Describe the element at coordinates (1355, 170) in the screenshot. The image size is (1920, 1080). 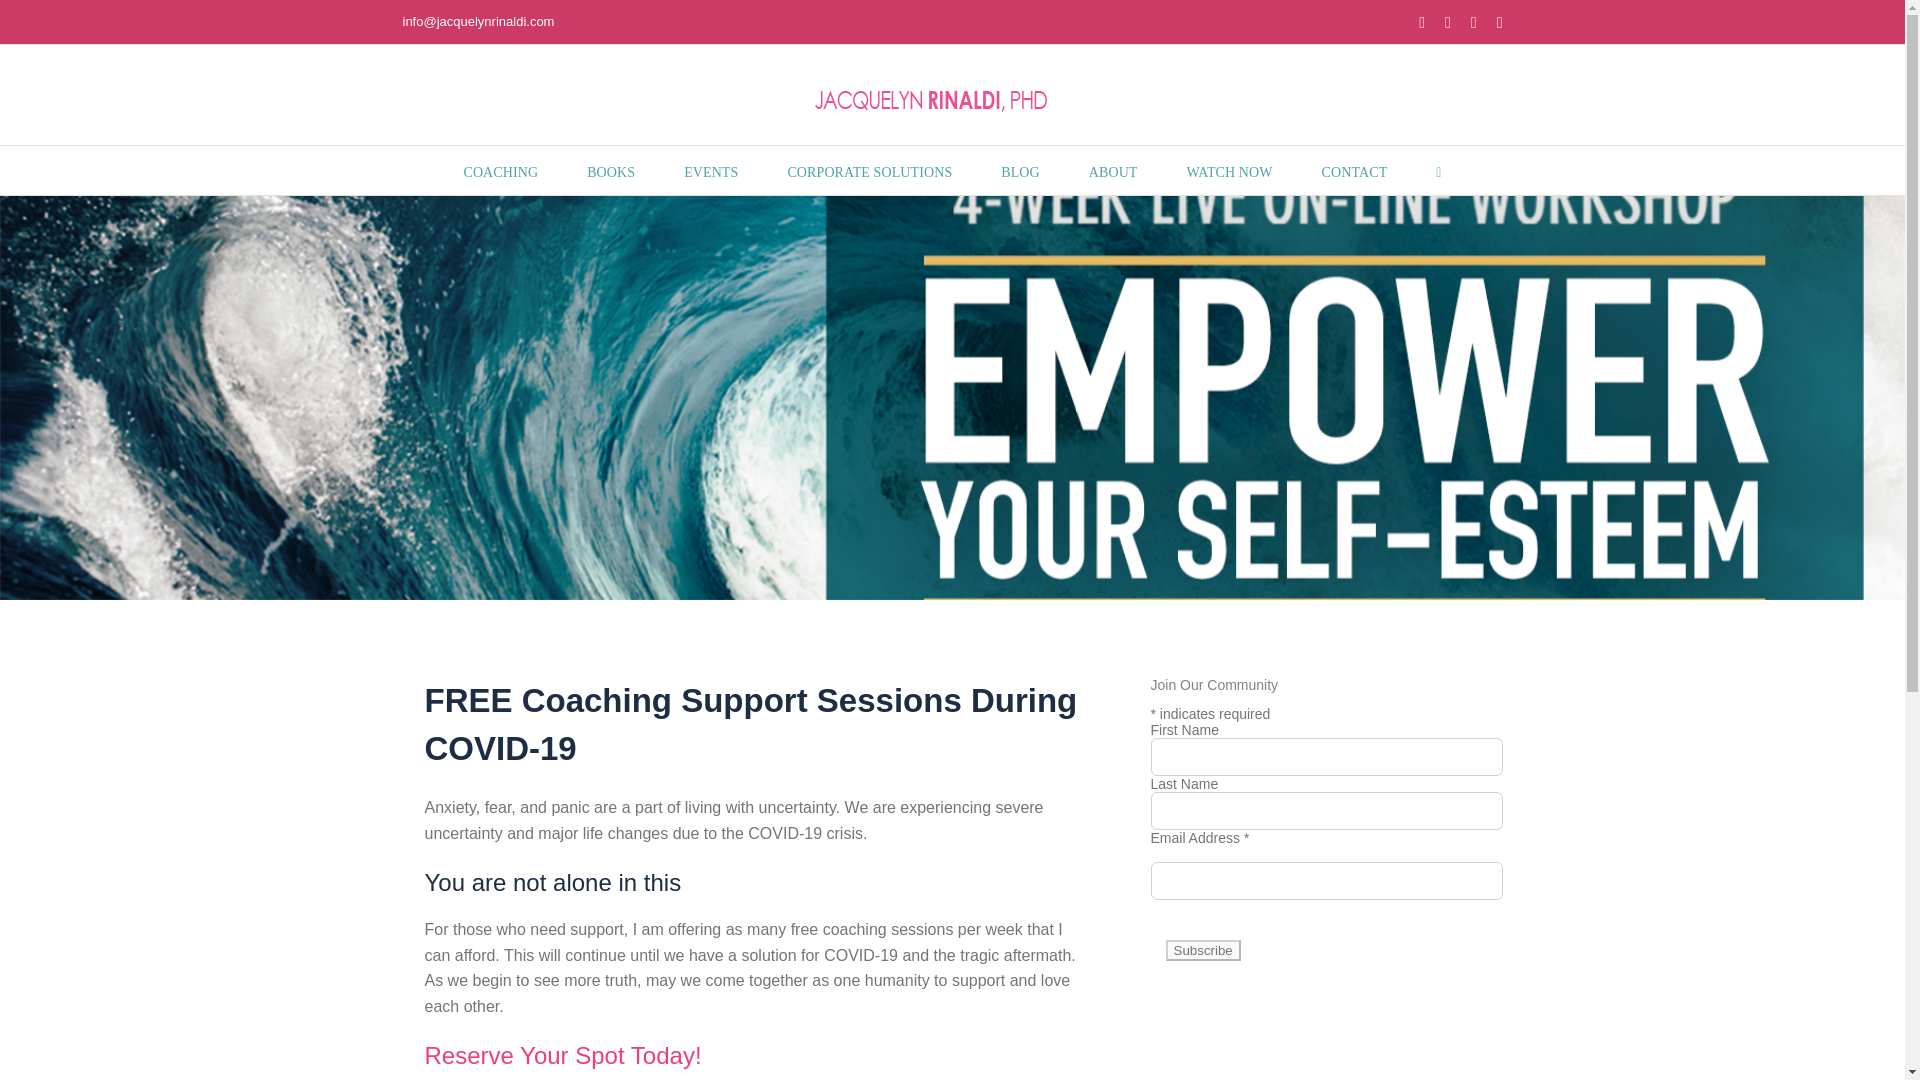
I see `CONTACT` at that location.